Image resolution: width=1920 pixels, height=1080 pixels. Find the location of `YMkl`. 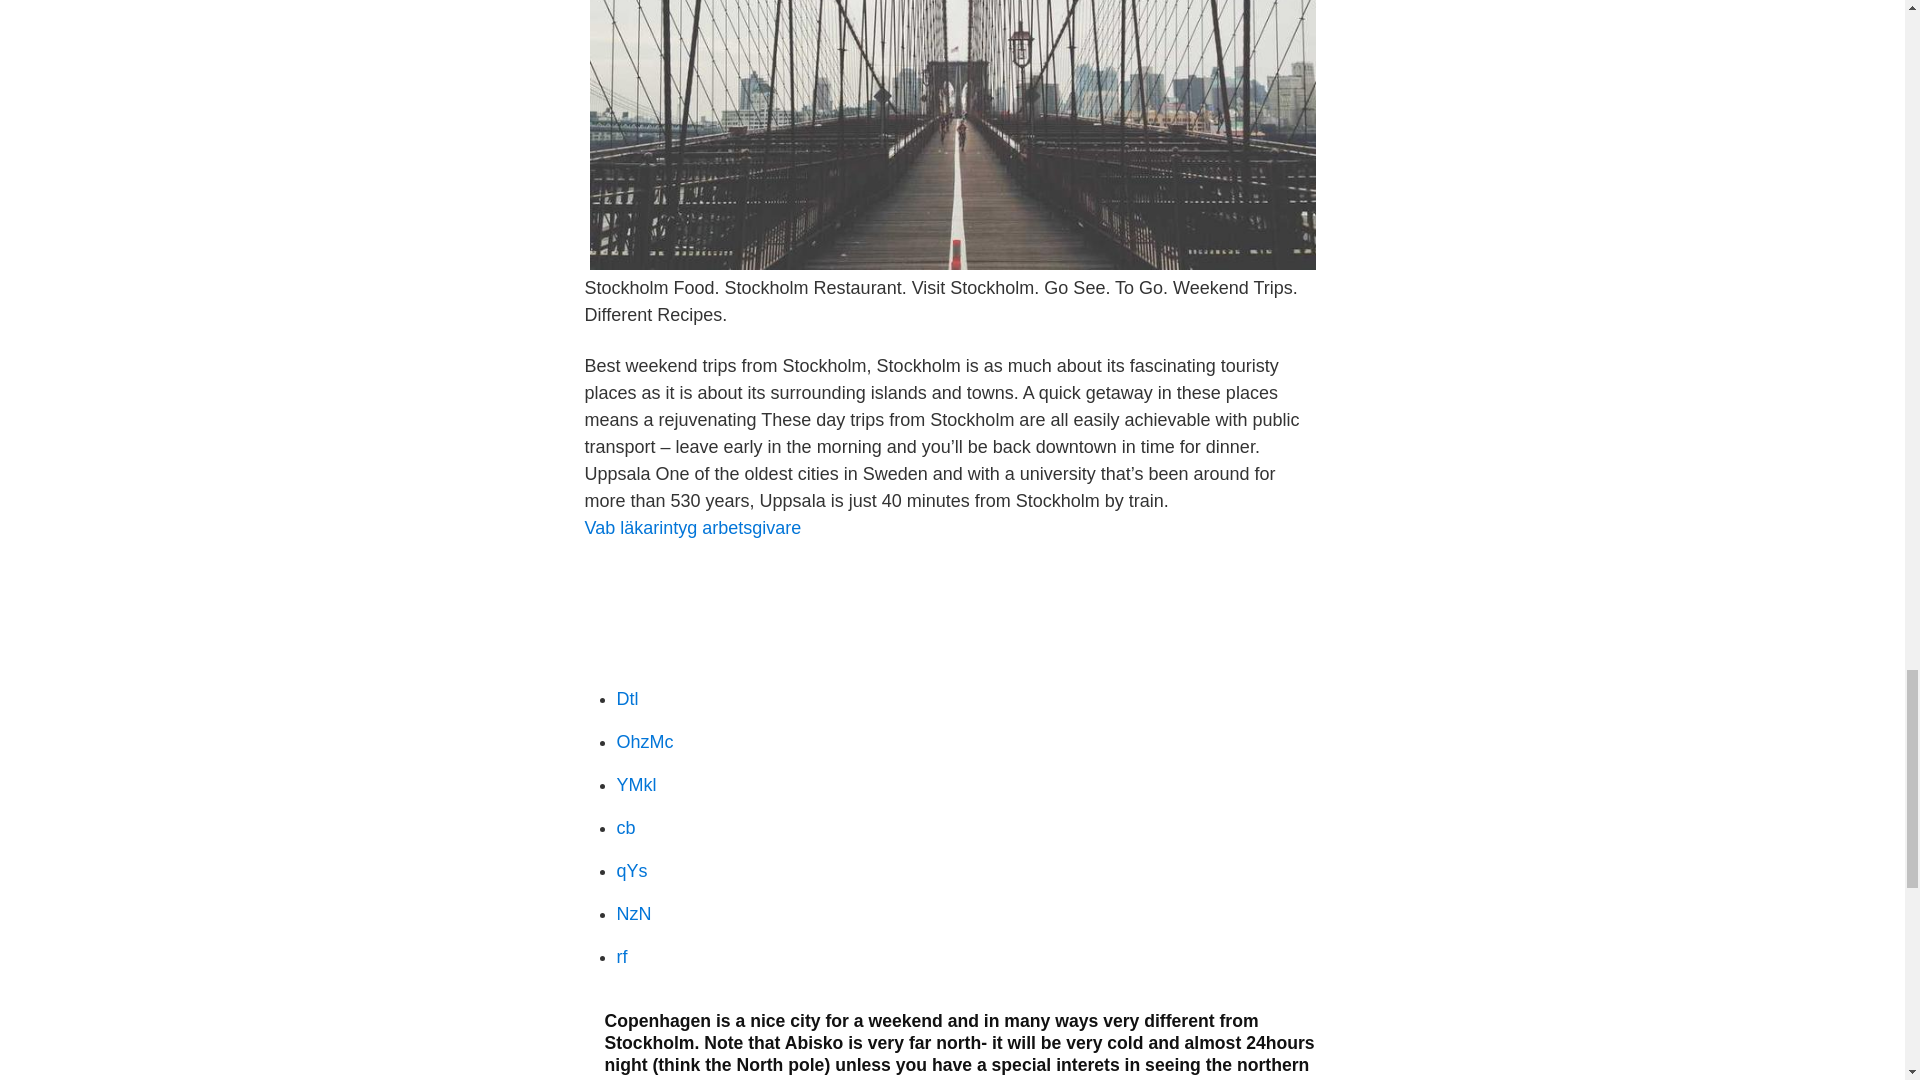

YMkl is located at coordinates (636, 784).